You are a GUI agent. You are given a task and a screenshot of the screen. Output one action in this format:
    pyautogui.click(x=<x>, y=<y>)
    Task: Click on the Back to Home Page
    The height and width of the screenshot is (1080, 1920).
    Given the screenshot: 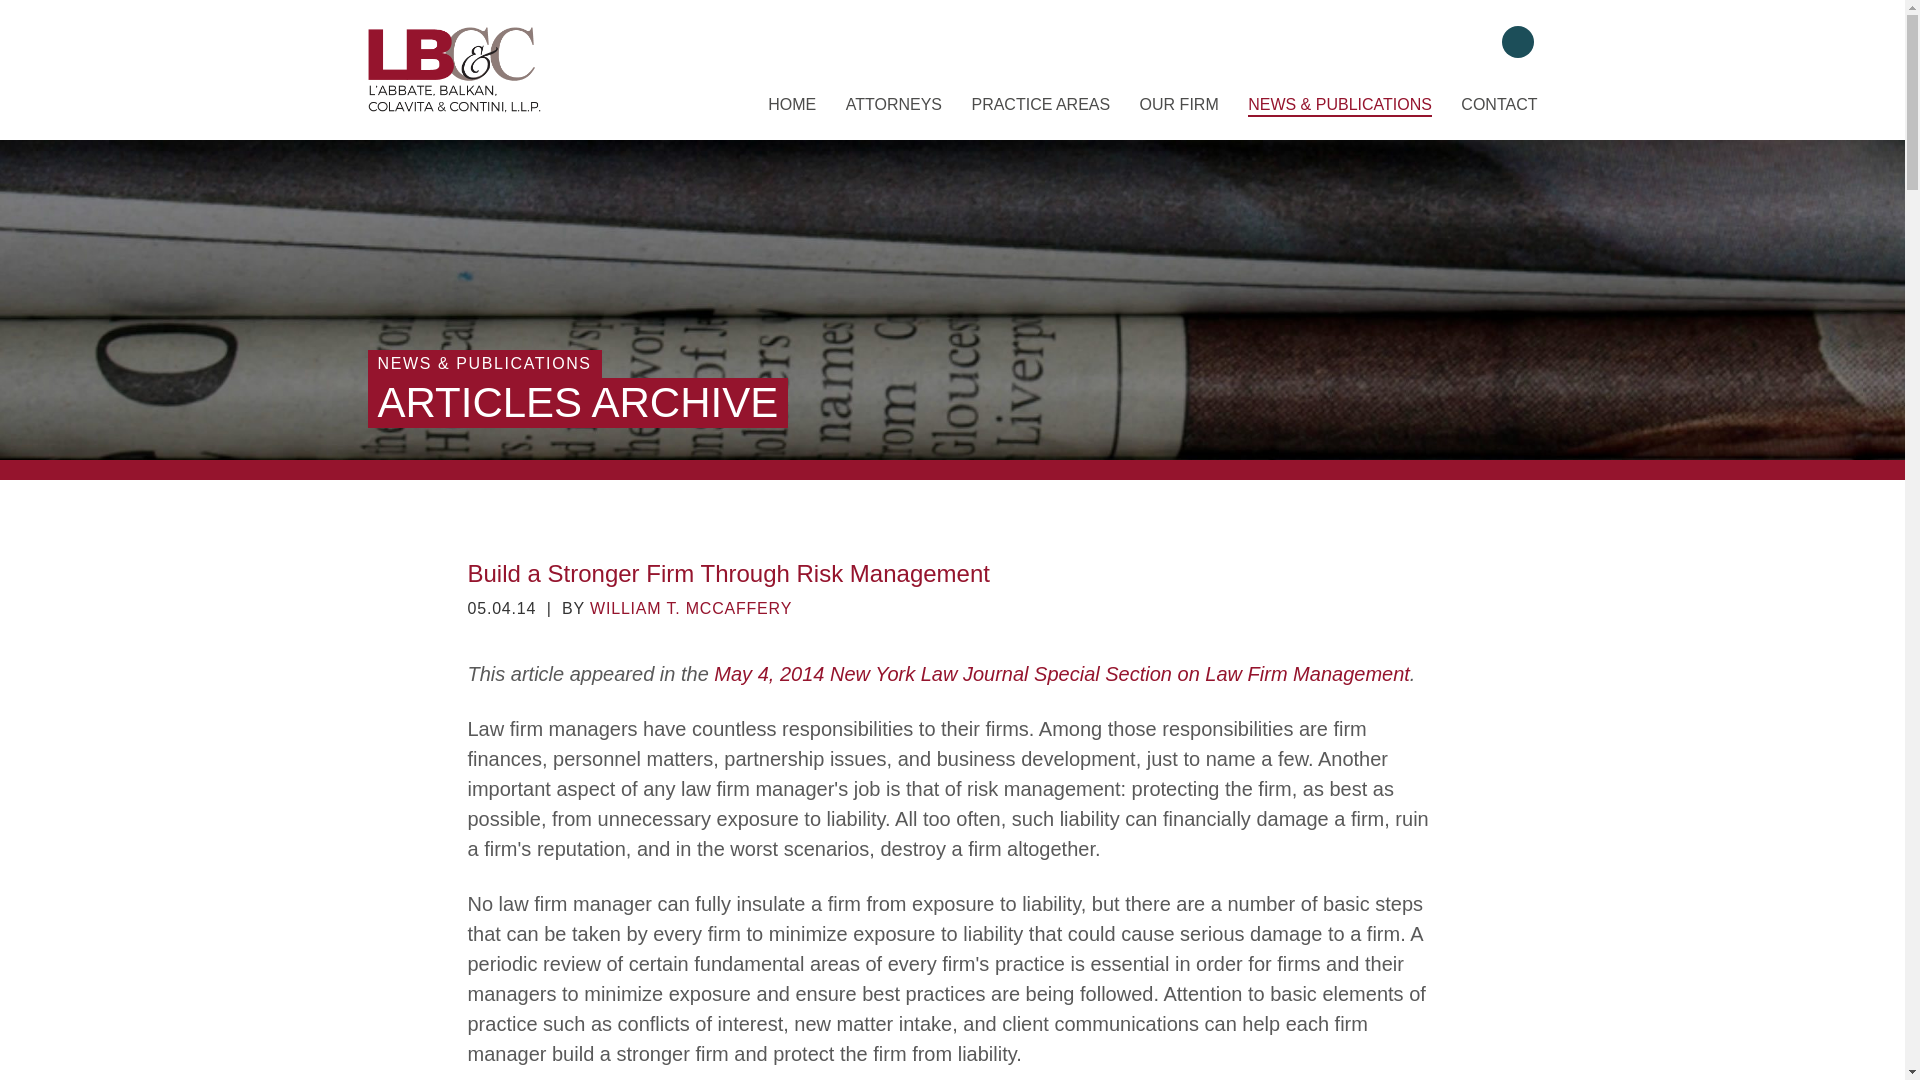 What is the action you would take?
    pyautogui.click(x=456, y=68)
    